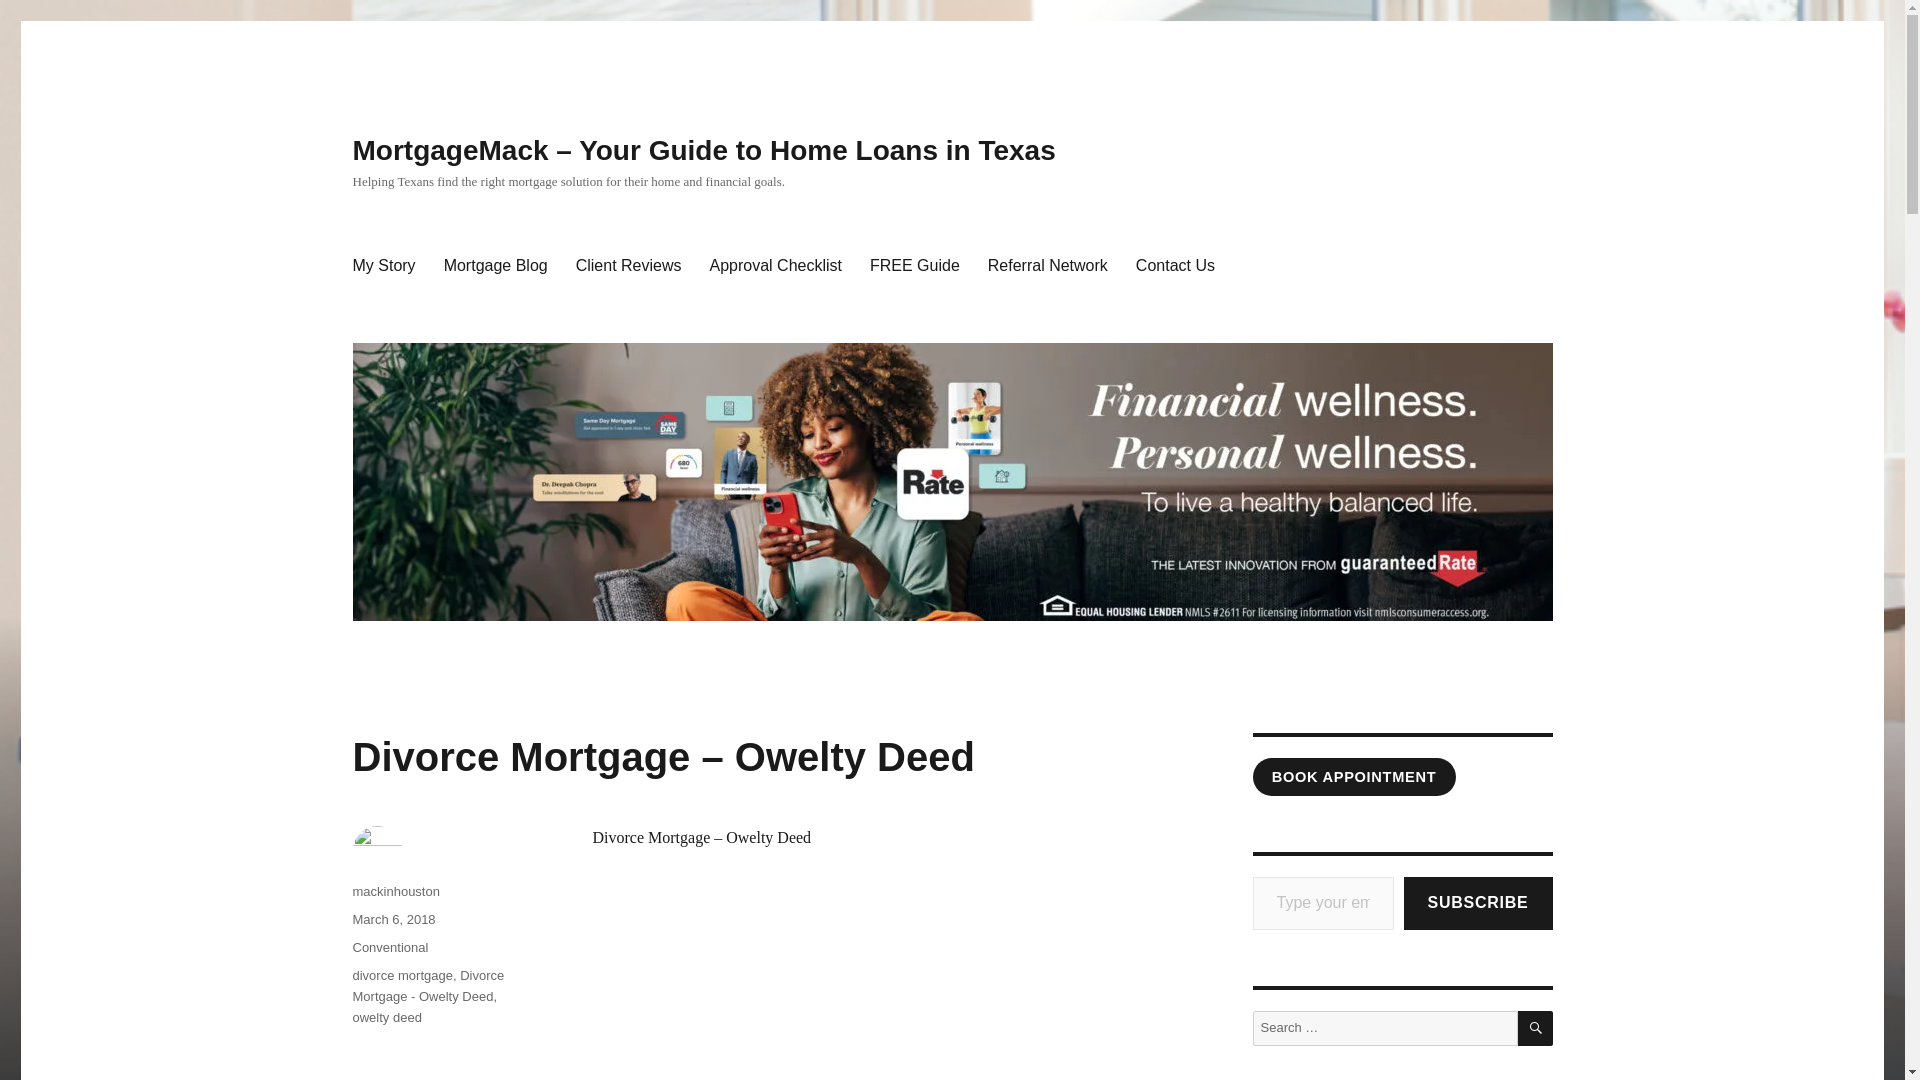 Image resolution: width=1920 pixels, height=1080 pixels. What do you see at coordinates (382, 266) in the screenshot?
I see `My Story` at bounding box center [382, 266].